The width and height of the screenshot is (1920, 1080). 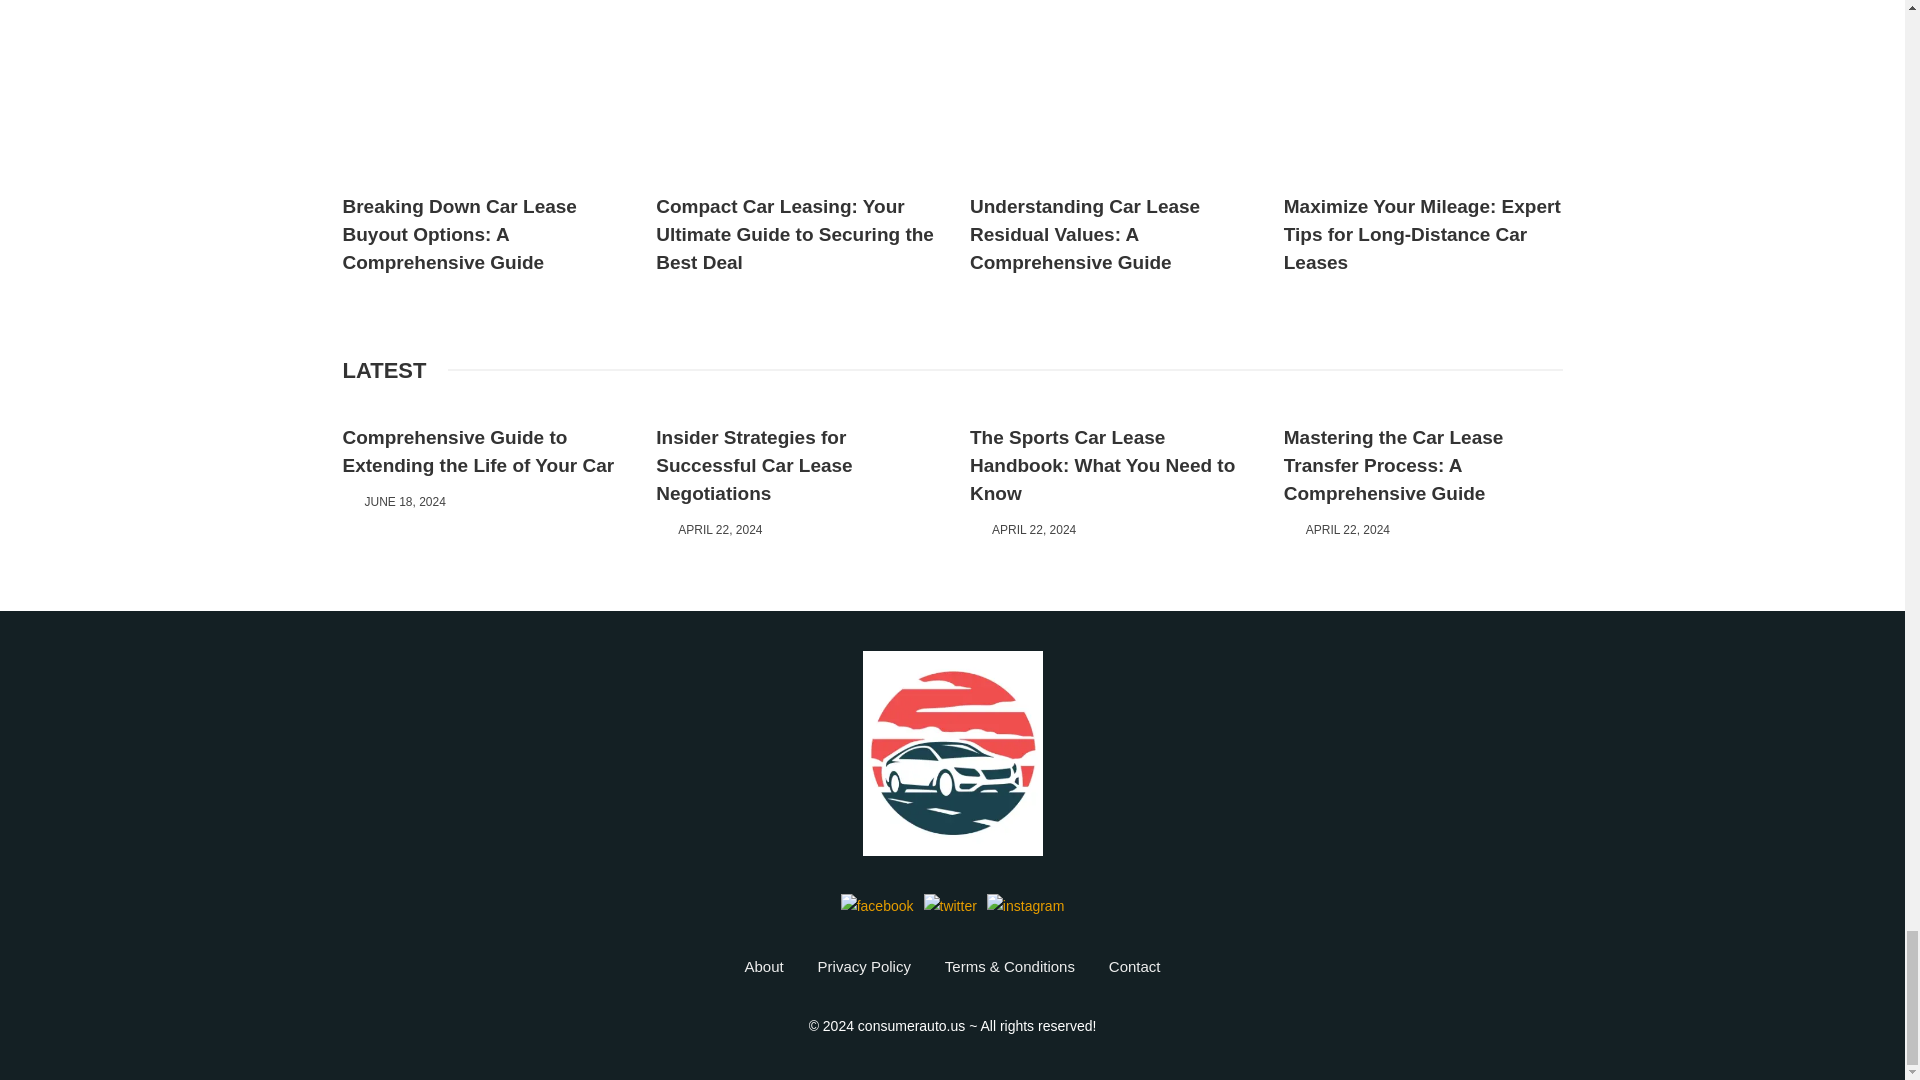 What do you see at coordinates (478, 454) in the screenshot?
I see `Comprehensive Guide to Extending the Life of Your Car` at bounding box center [478, 454].